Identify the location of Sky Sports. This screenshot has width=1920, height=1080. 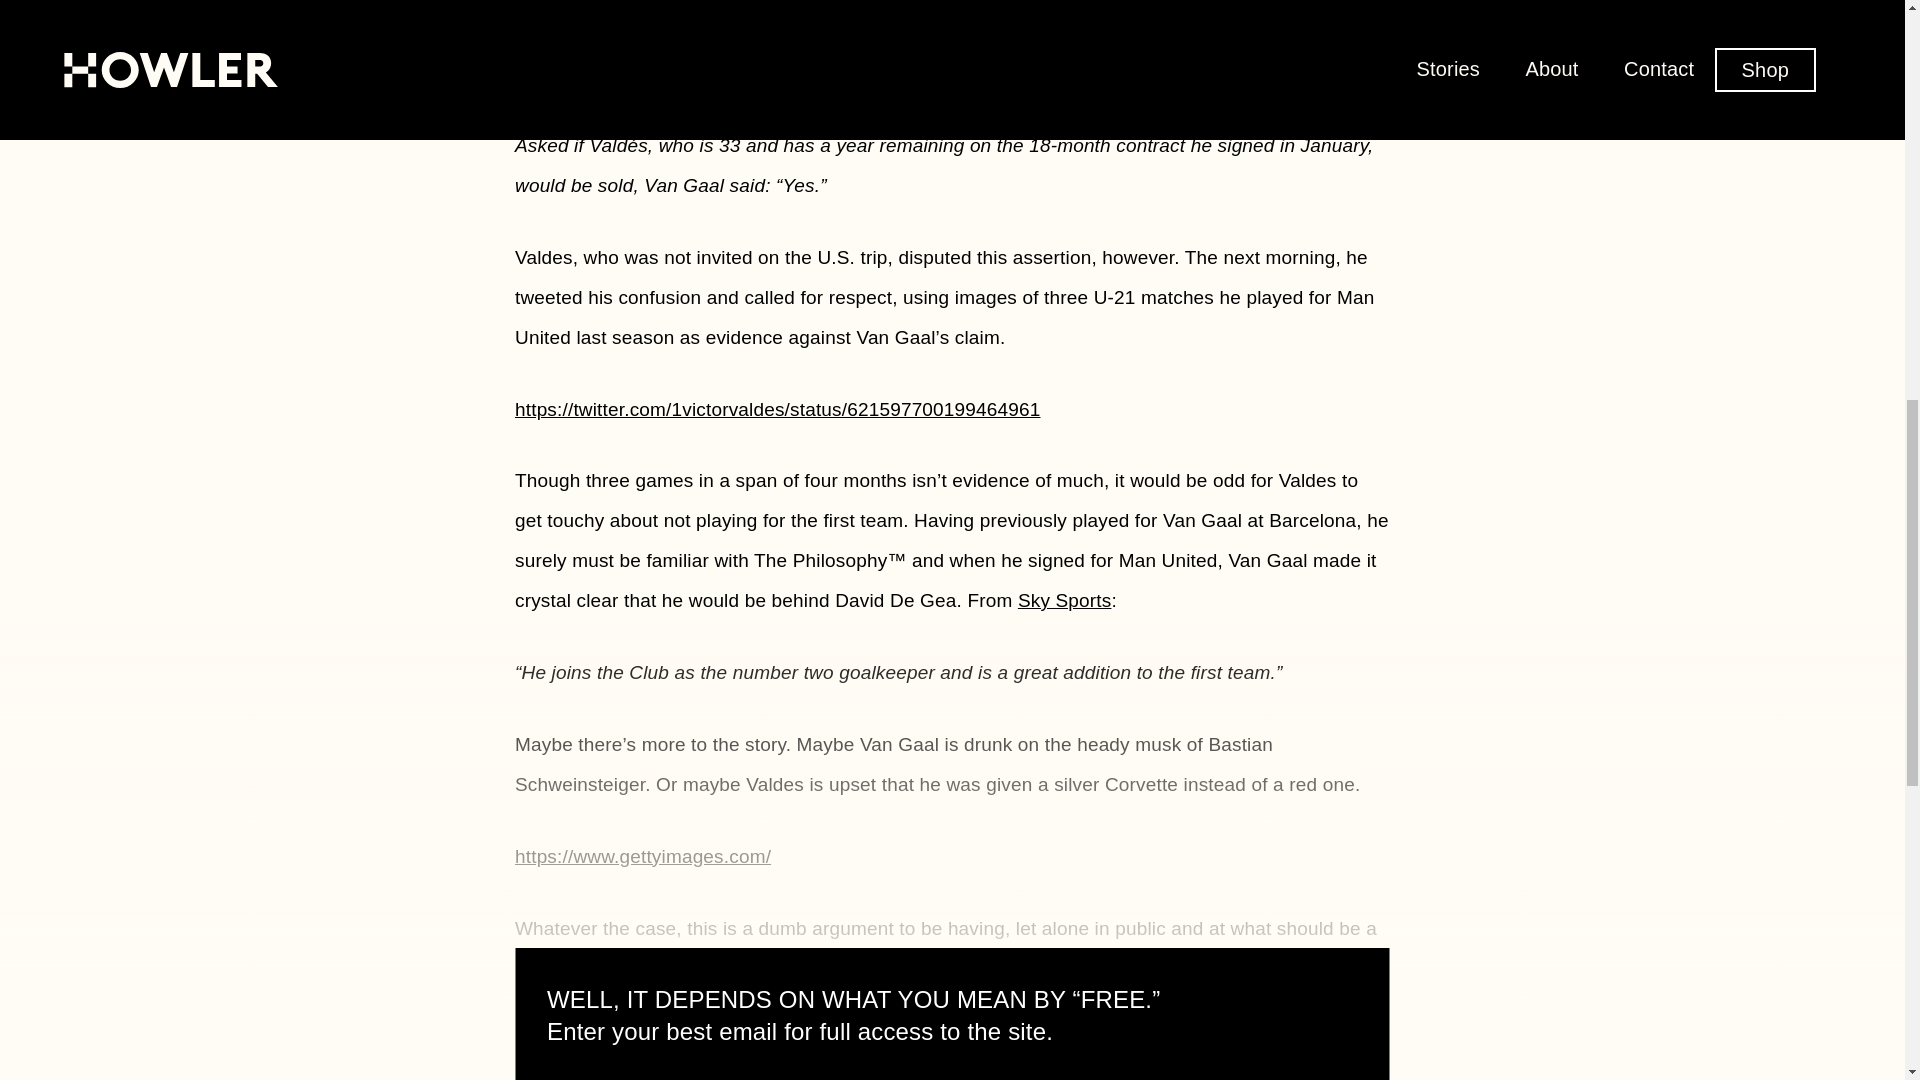
(1064, 600).